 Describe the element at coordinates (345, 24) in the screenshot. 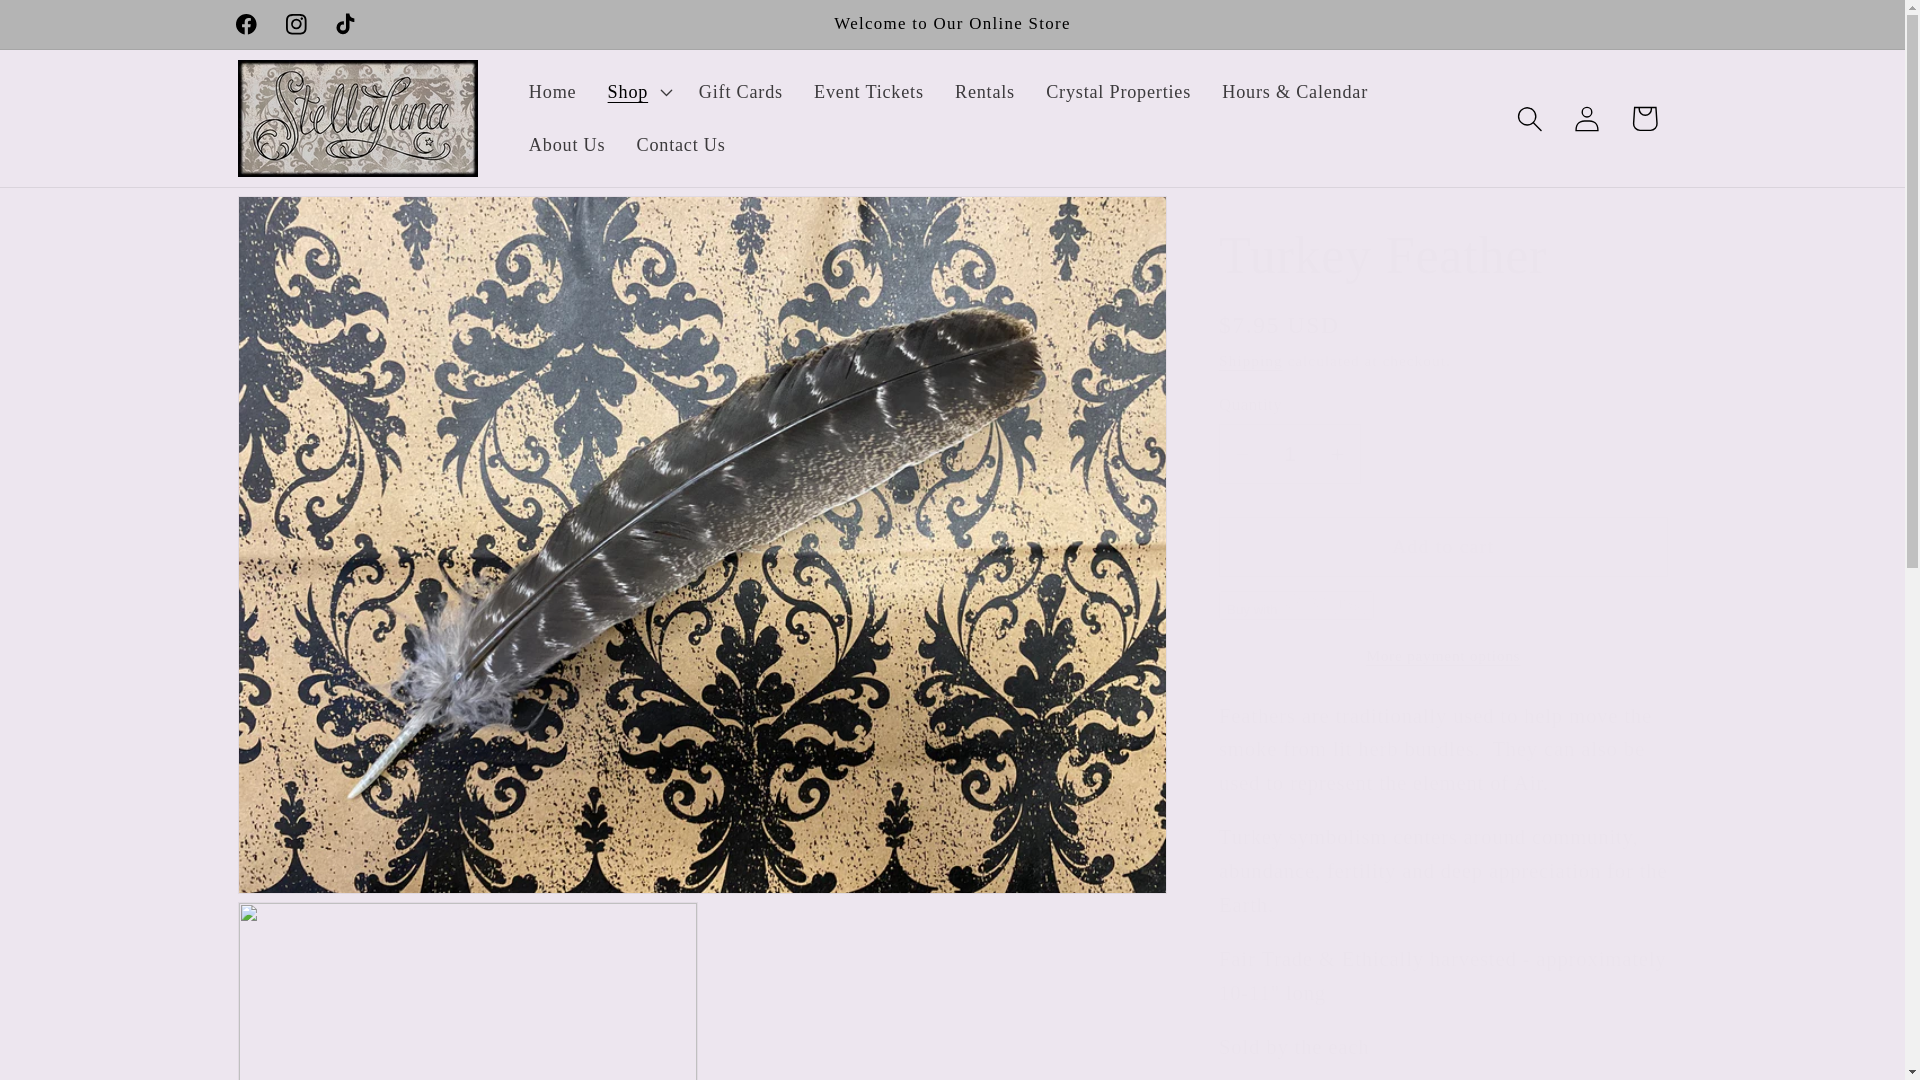

I see `TikTok` at that location.